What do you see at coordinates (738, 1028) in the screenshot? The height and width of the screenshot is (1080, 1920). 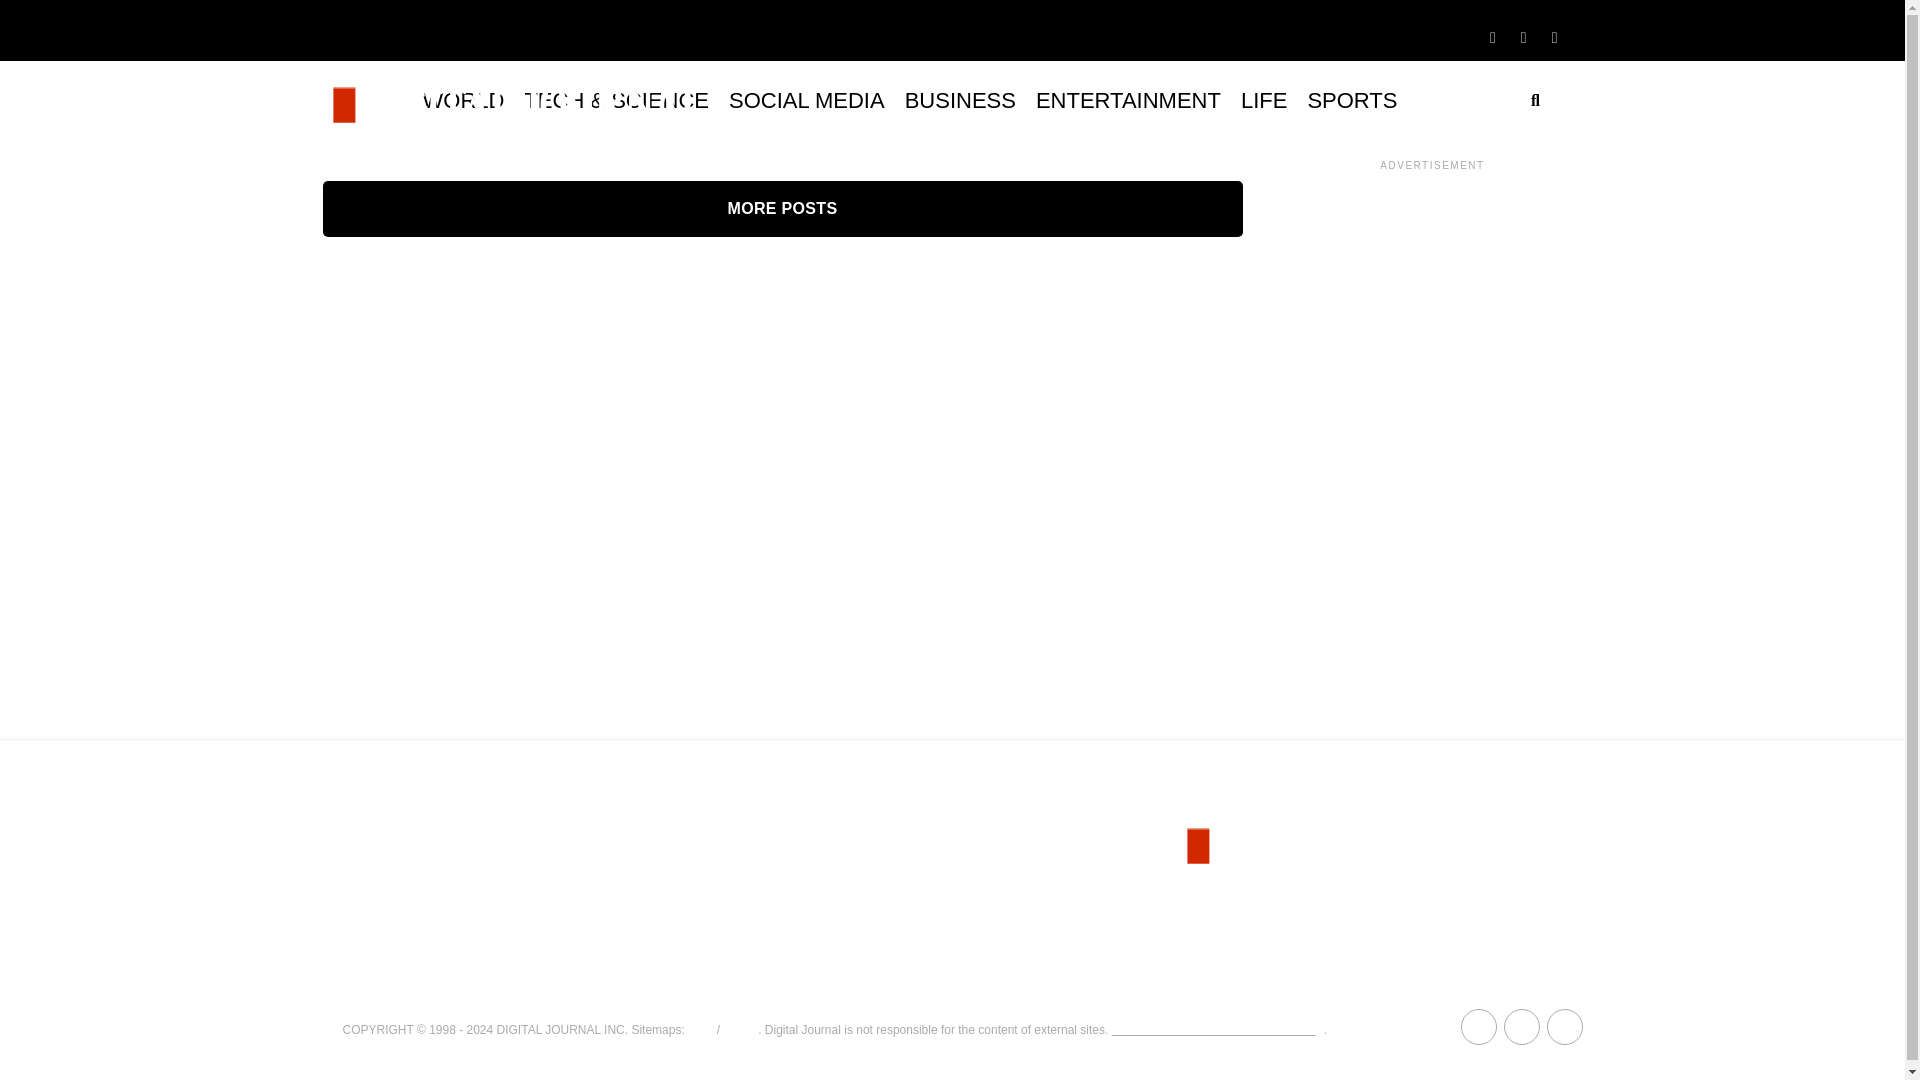 I see `News` at bounding box center [738, 1028].